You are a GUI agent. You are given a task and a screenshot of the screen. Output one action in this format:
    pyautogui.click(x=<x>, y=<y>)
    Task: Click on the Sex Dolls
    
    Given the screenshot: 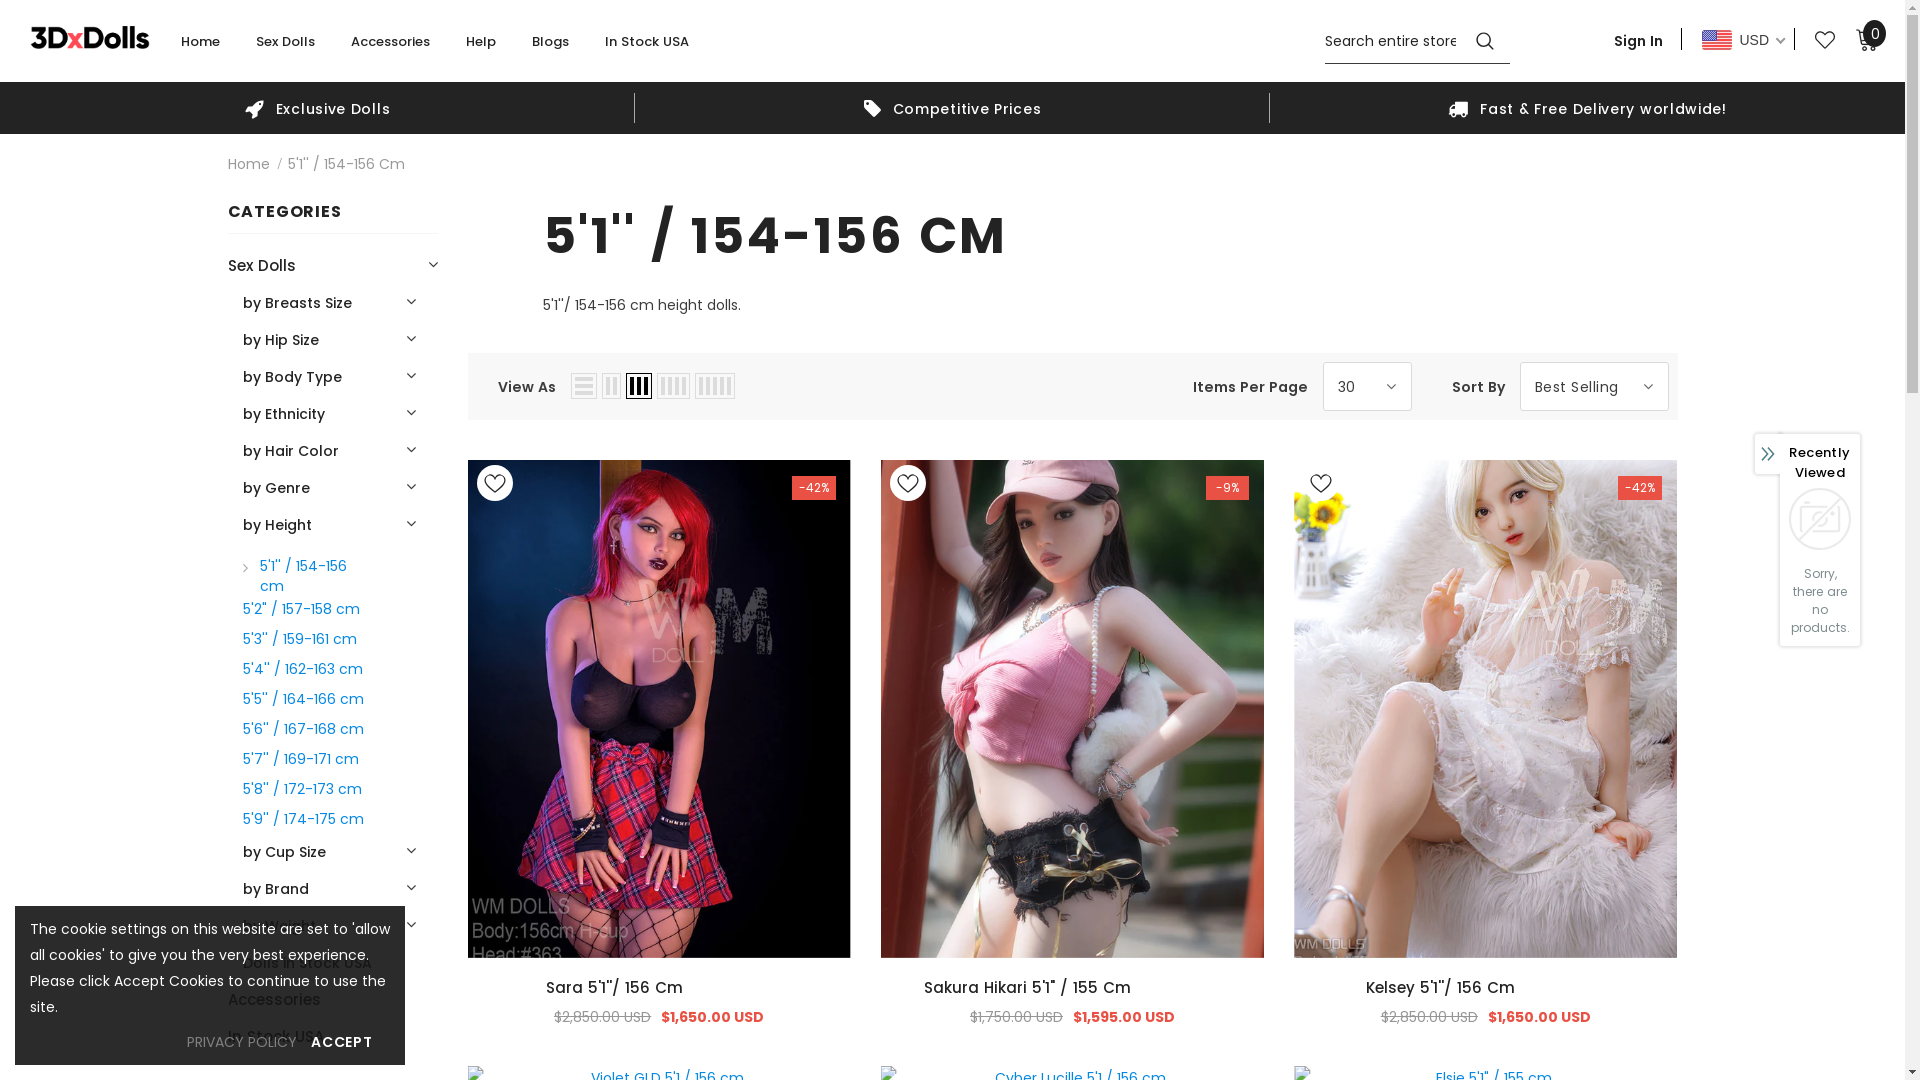 What is the action you would take?
    pyautogui.click(x=262, y=266)
    